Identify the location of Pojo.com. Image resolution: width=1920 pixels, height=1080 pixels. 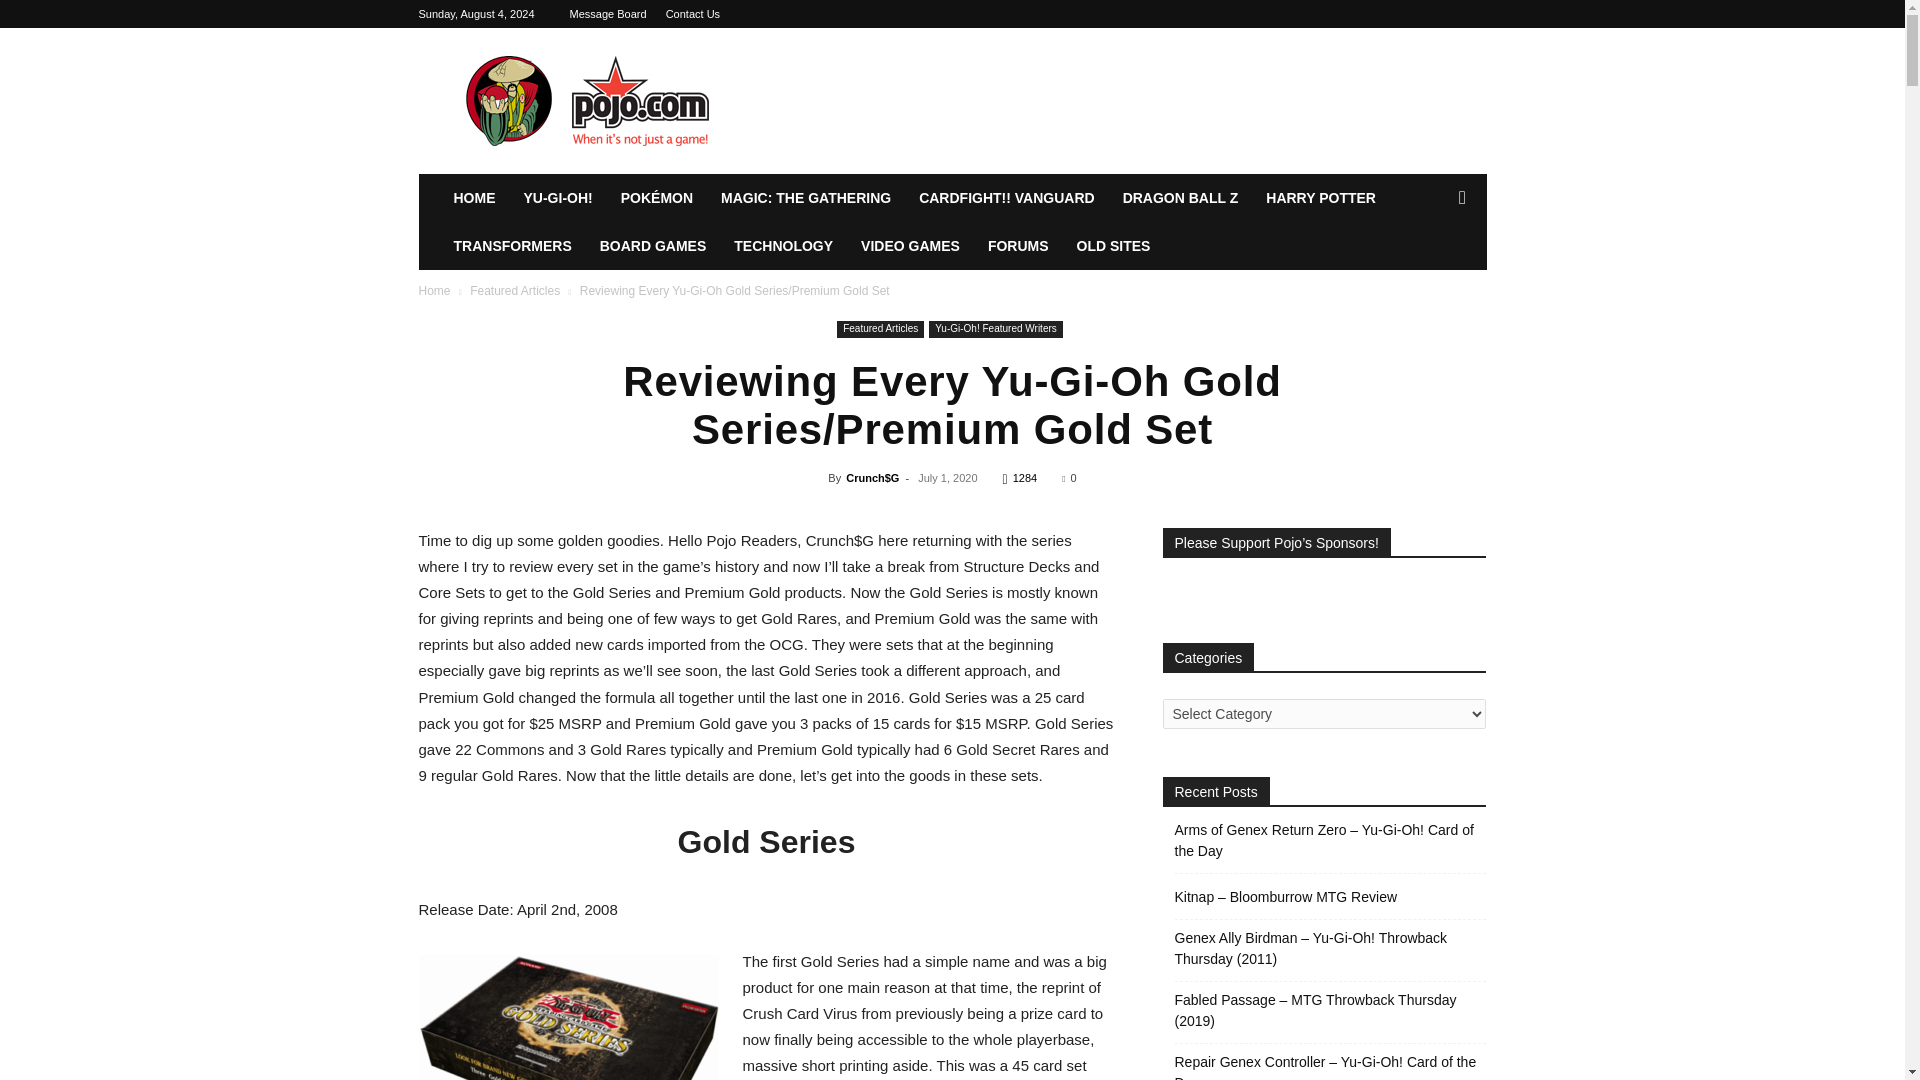
(587, 100).